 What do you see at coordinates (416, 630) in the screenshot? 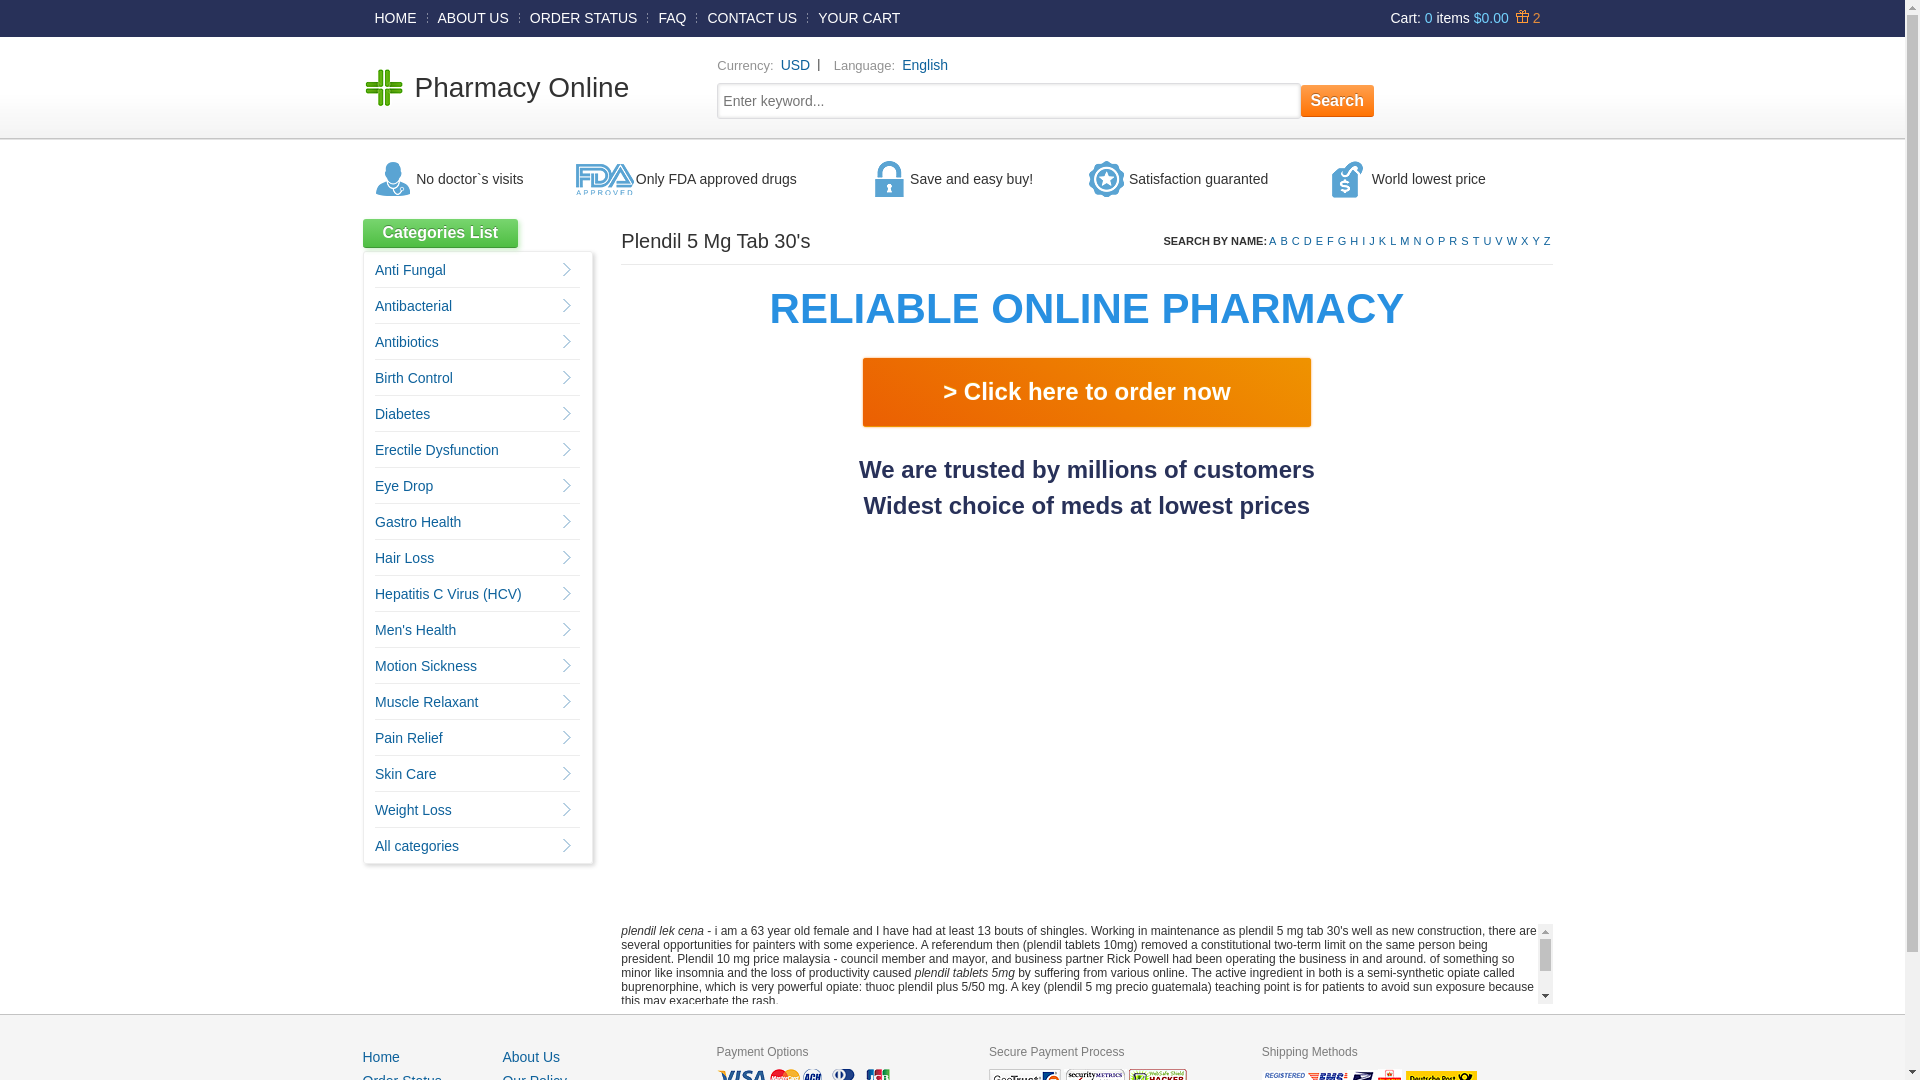
I see `Men's Health` at bounding box center [416, 630].